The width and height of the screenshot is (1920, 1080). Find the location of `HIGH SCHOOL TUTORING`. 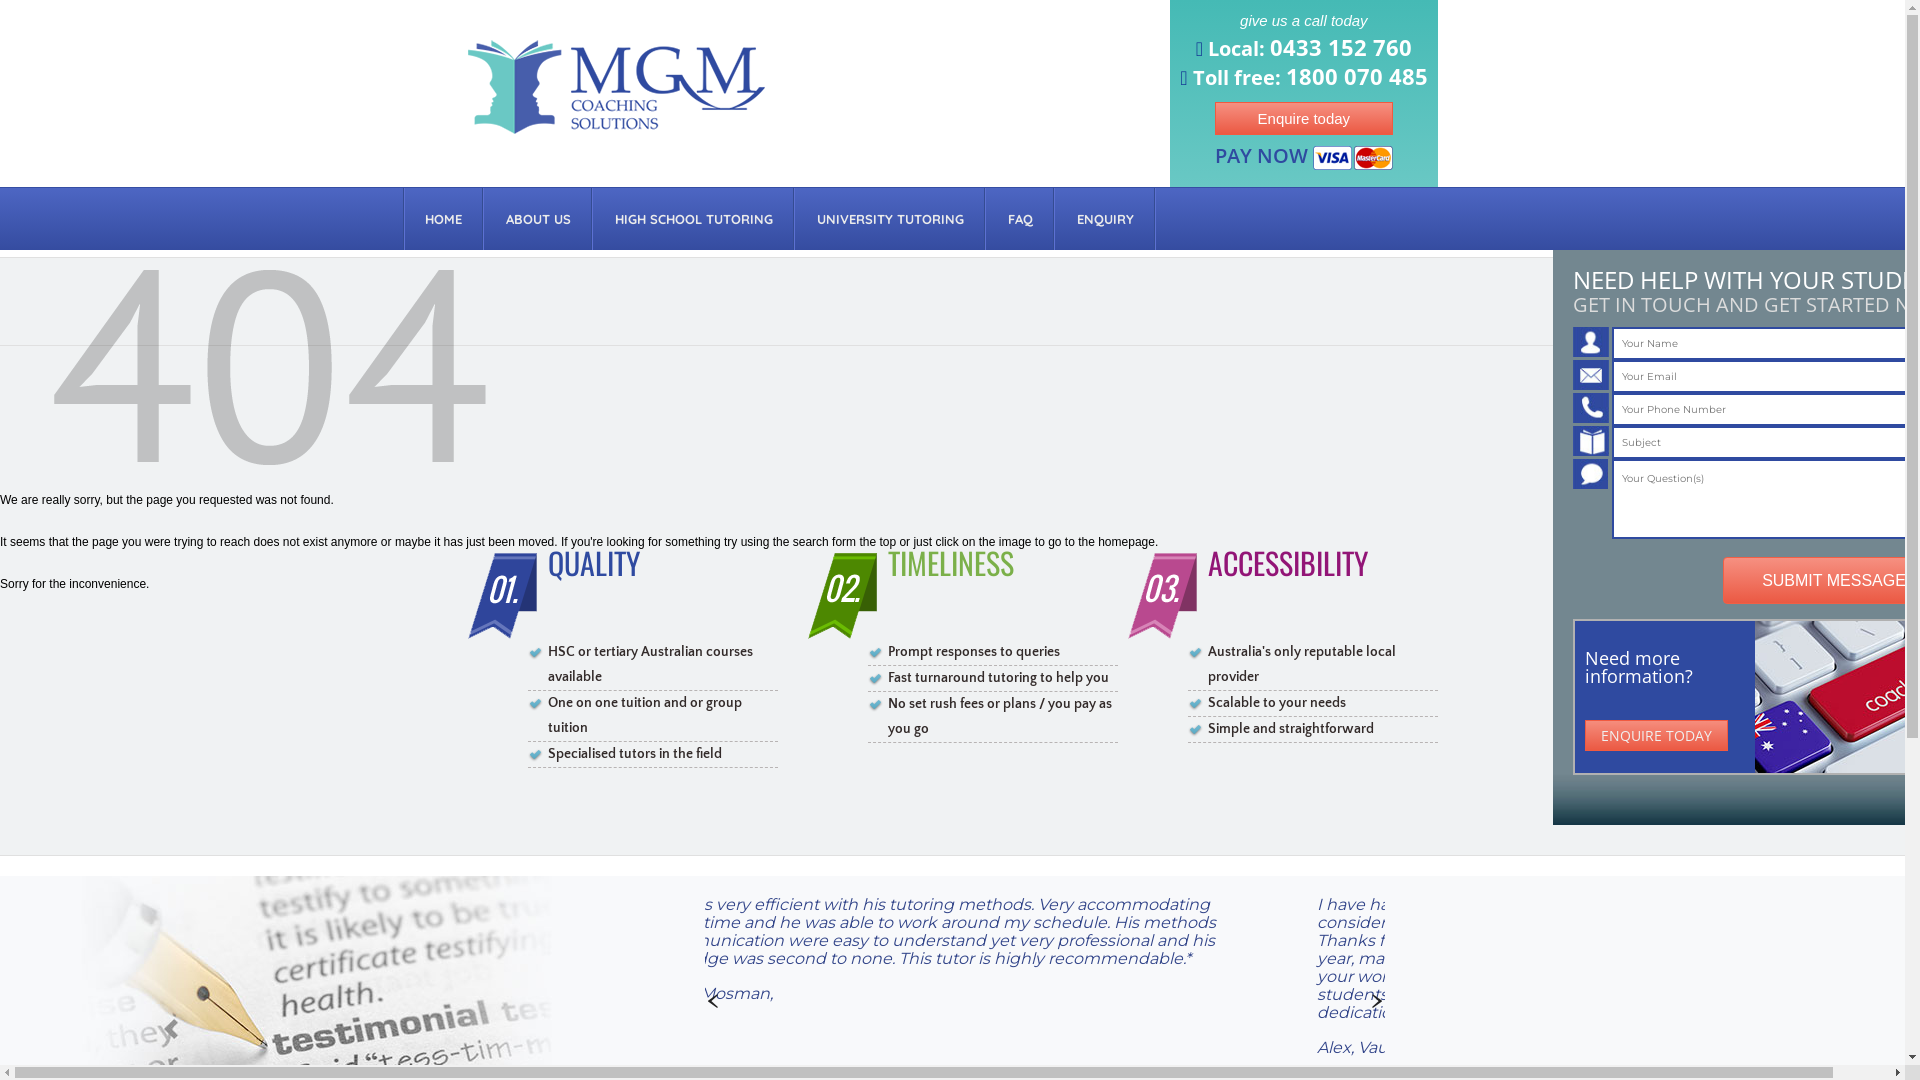

HIGH SCHOOL TUTORING is located at coordinates (693, 219).